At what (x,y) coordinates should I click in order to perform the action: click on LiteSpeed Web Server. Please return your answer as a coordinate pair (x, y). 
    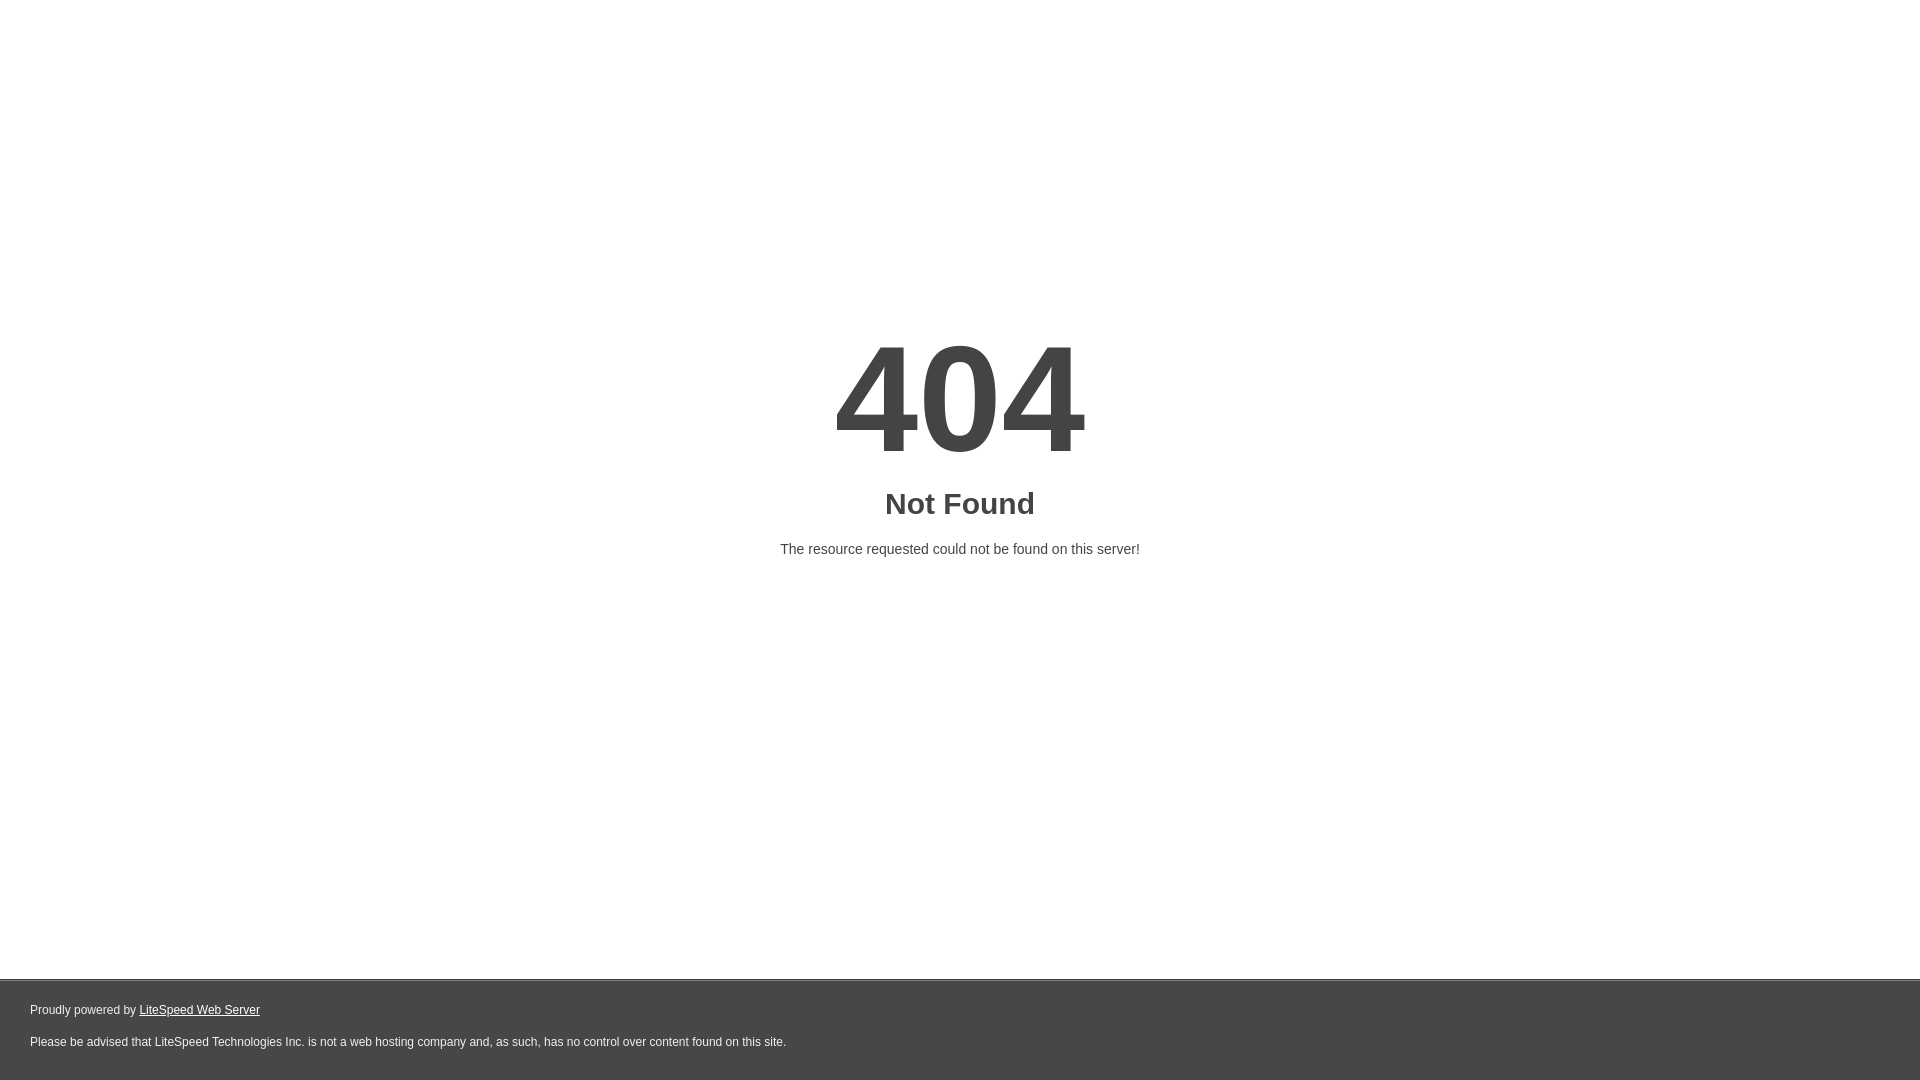
    Looking at the image, I should click on (200, 1010).